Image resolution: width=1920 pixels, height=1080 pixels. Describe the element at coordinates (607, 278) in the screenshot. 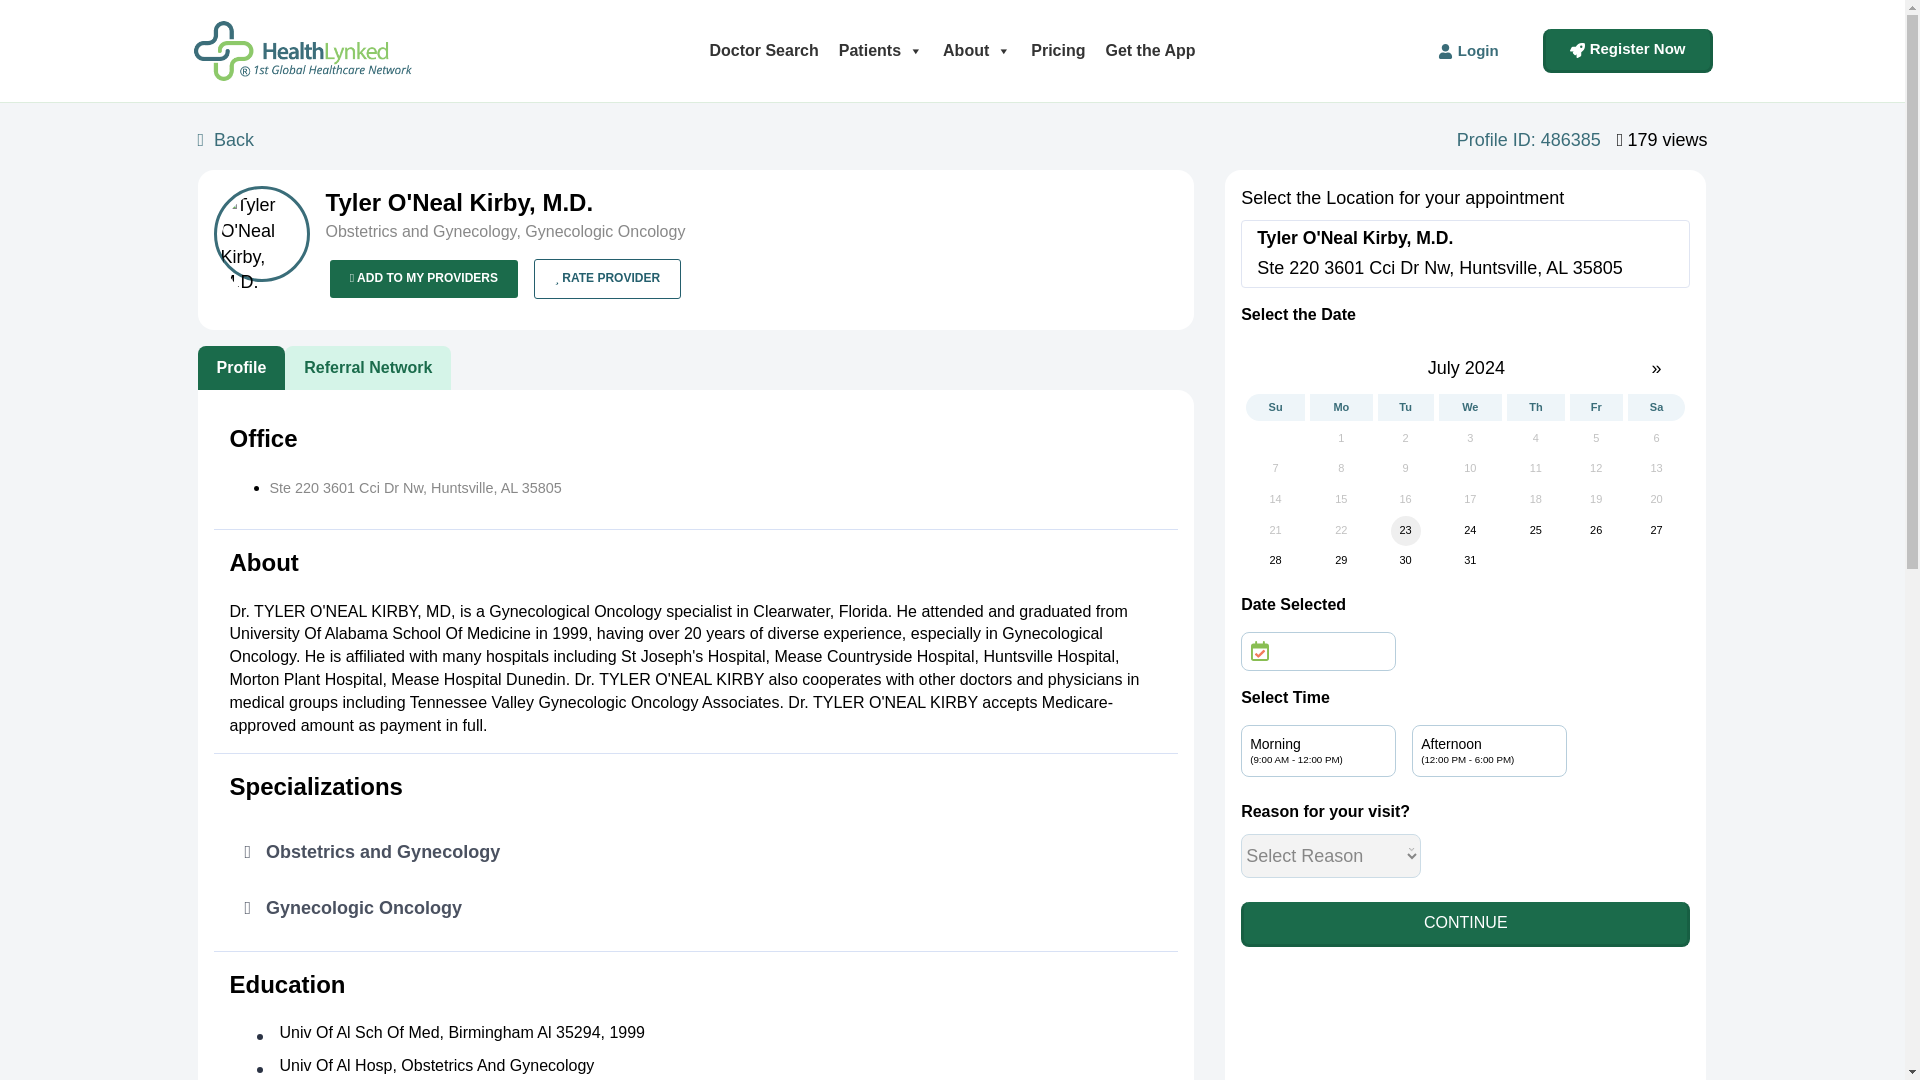

I see `RATE PROVIDER` at that location.